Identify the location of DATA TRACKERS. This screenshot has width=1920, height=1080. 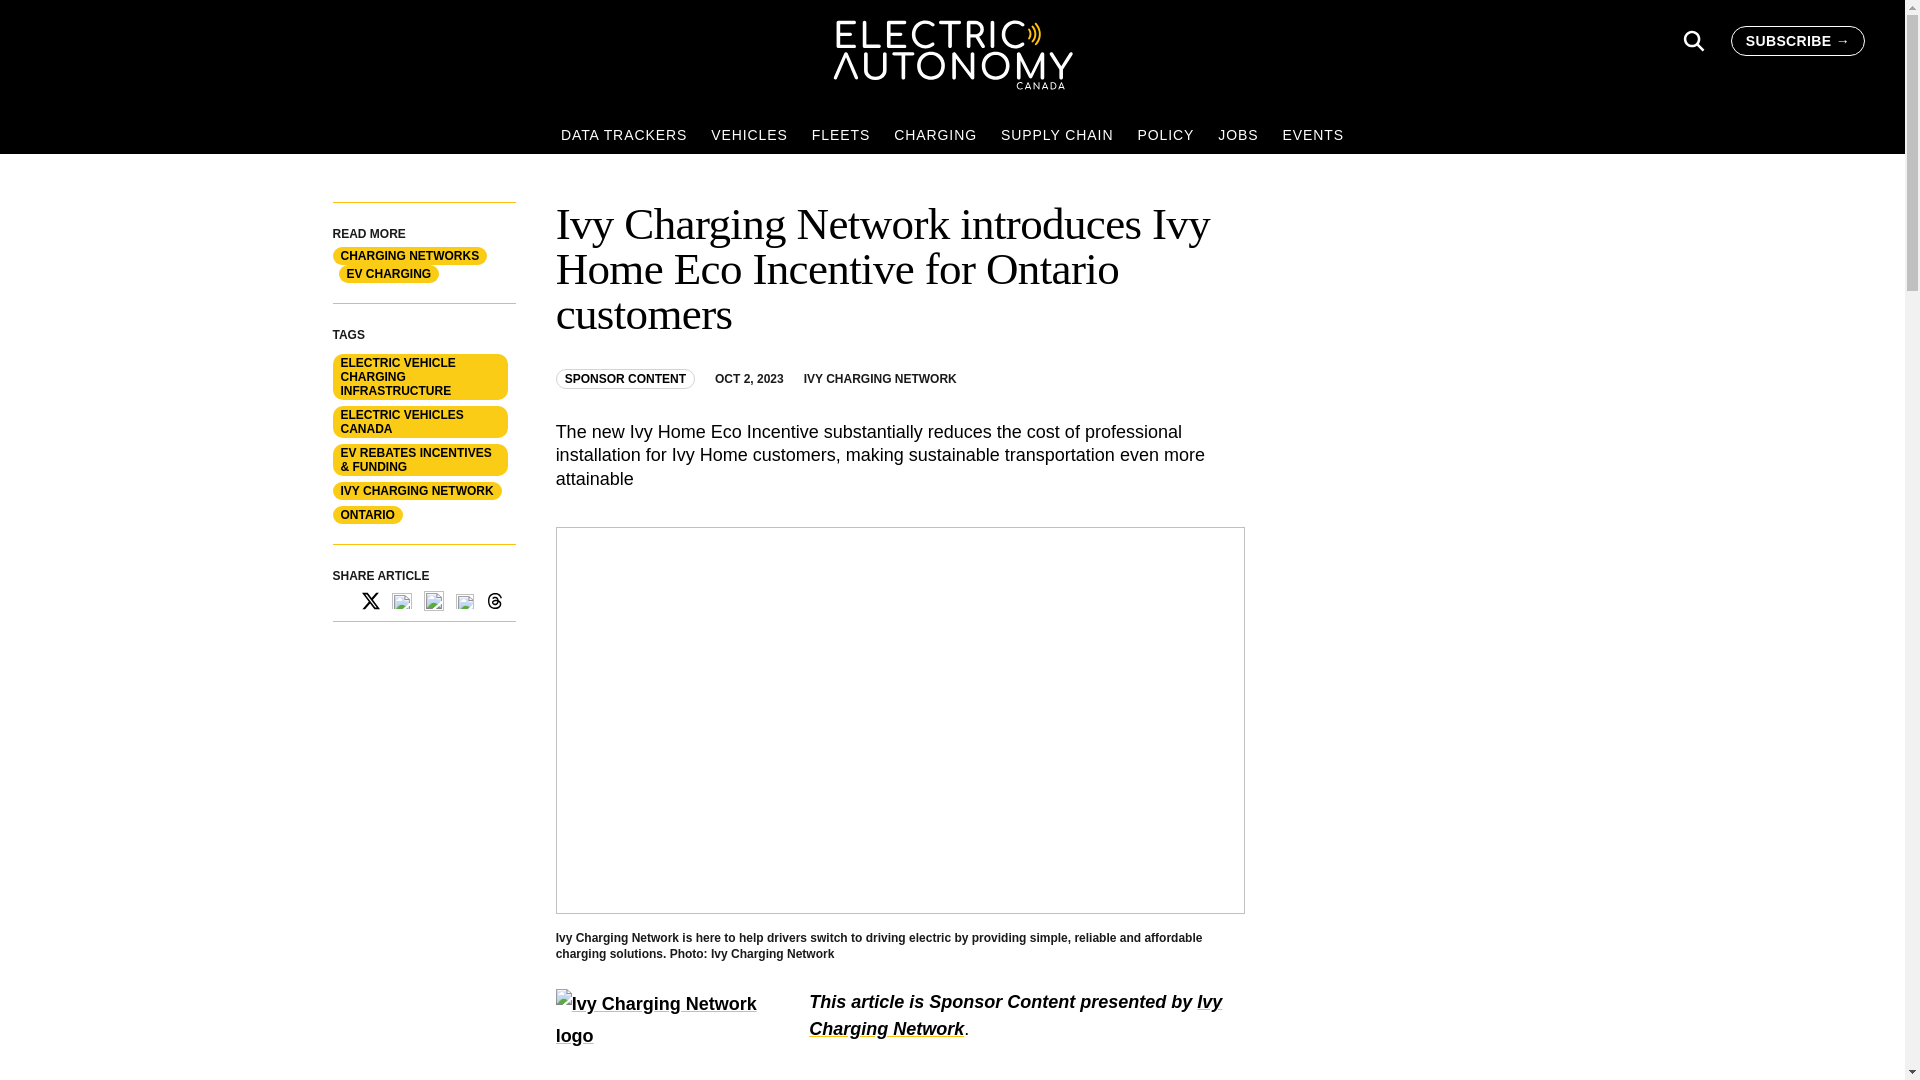
(624, 135).